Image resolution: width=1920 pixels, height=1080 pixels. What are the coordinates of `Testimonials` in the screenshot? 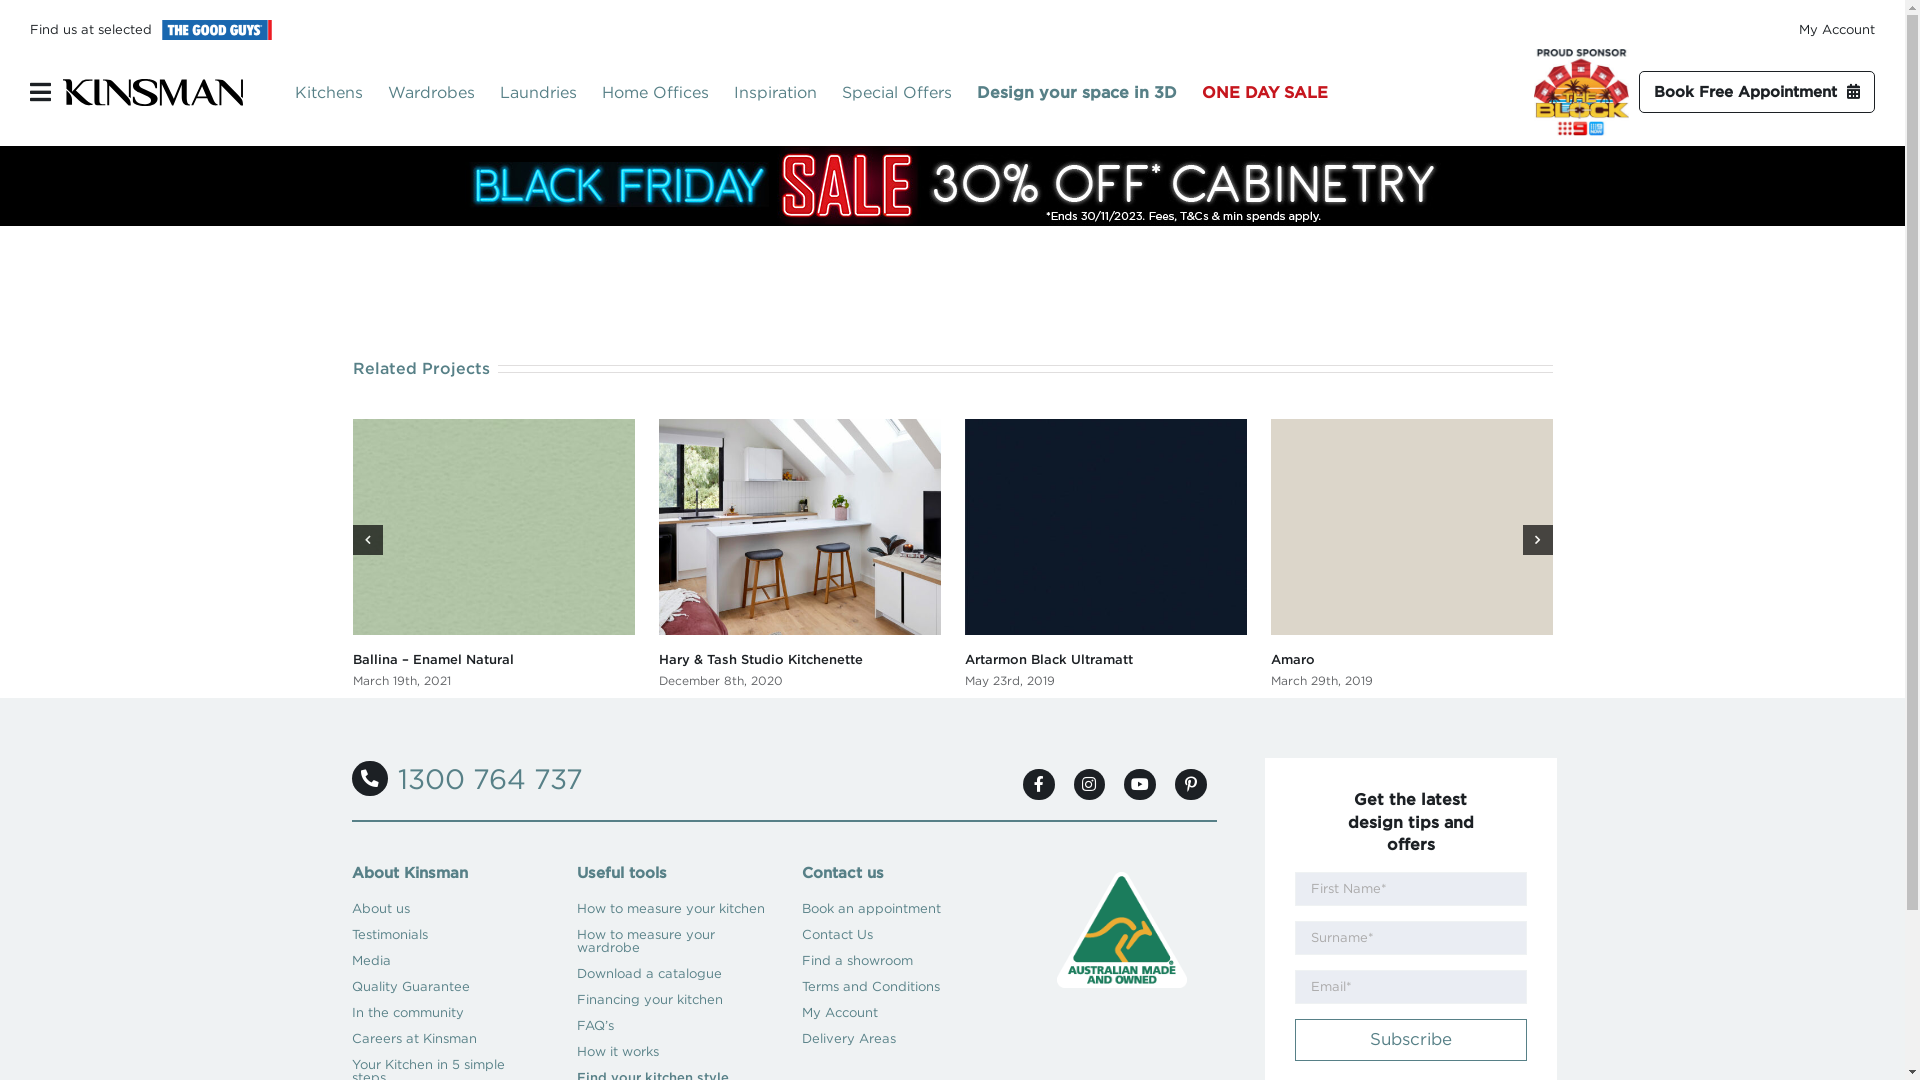 It's located at (446, 935).